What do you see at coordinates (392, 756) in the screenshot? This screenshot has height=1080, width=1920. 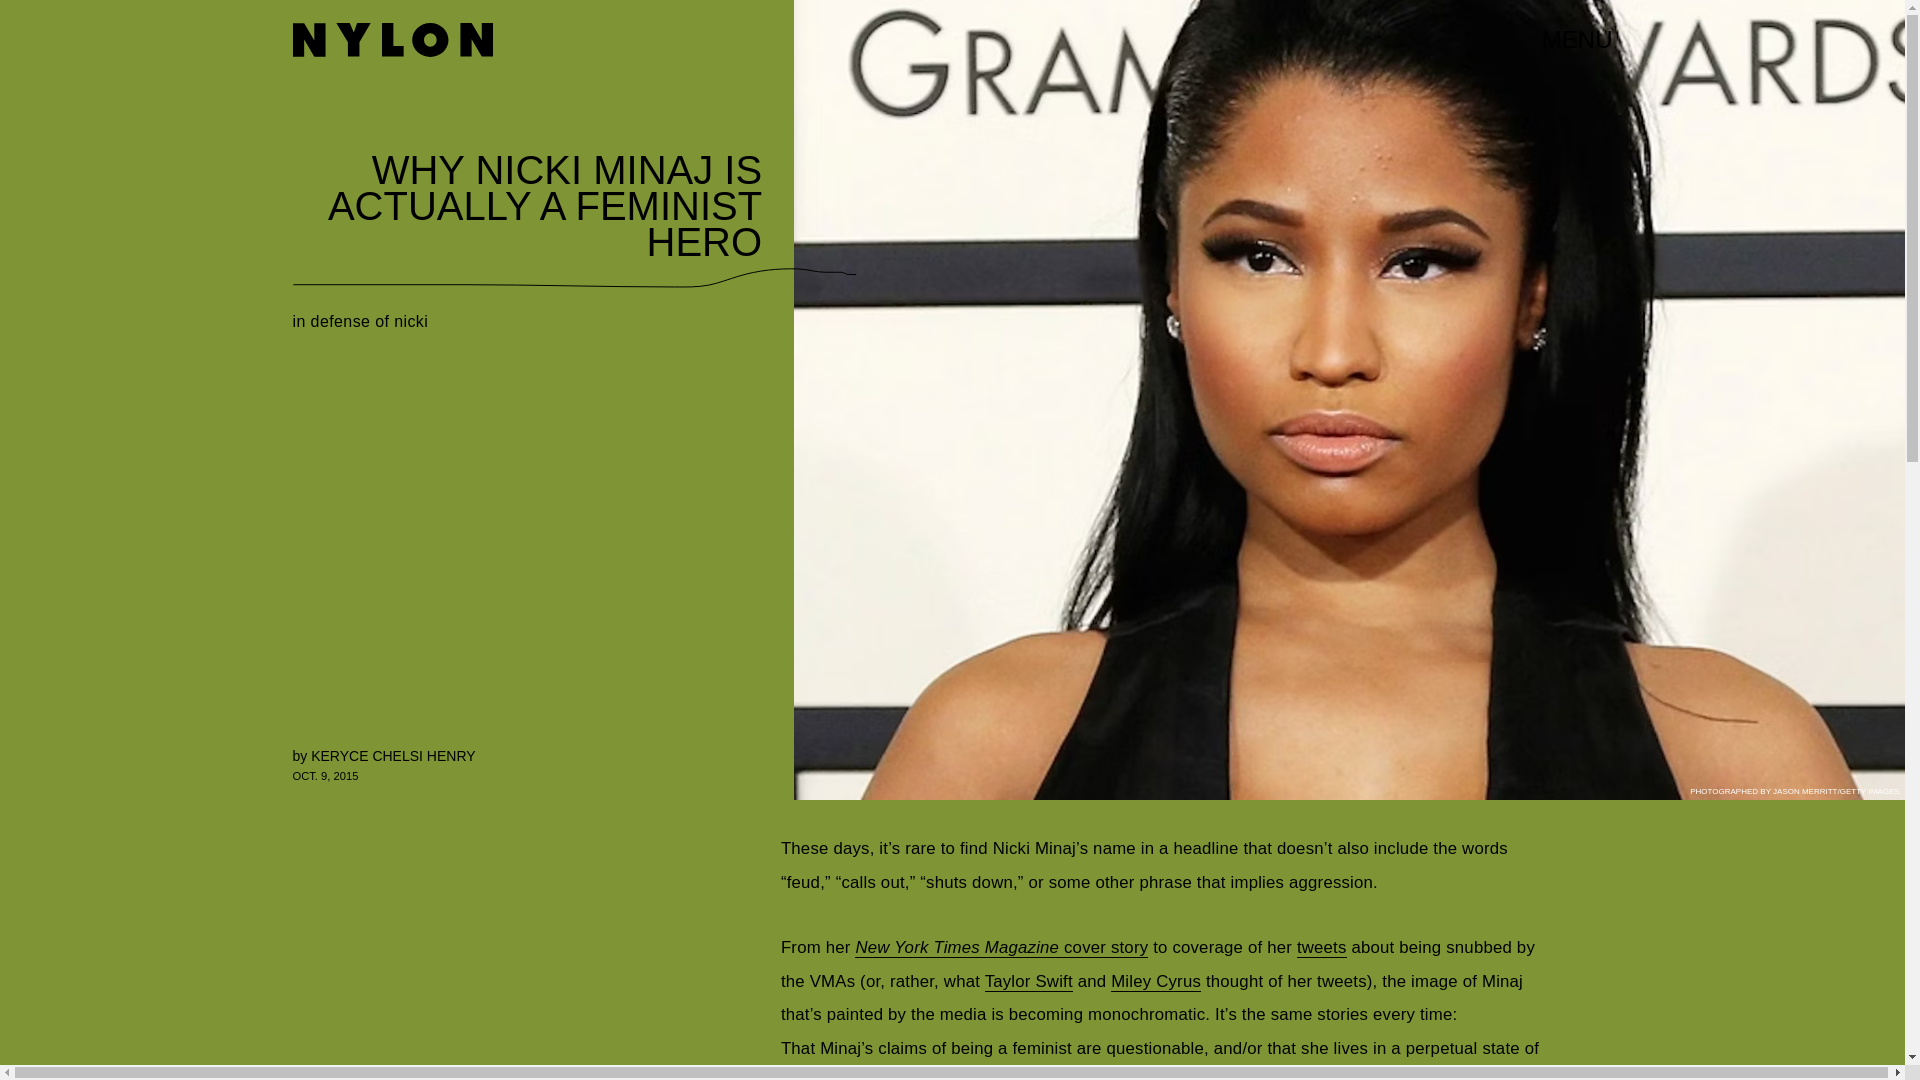 I see `KERYCE CHELSI HENRY` at bounding box center [392, 756].